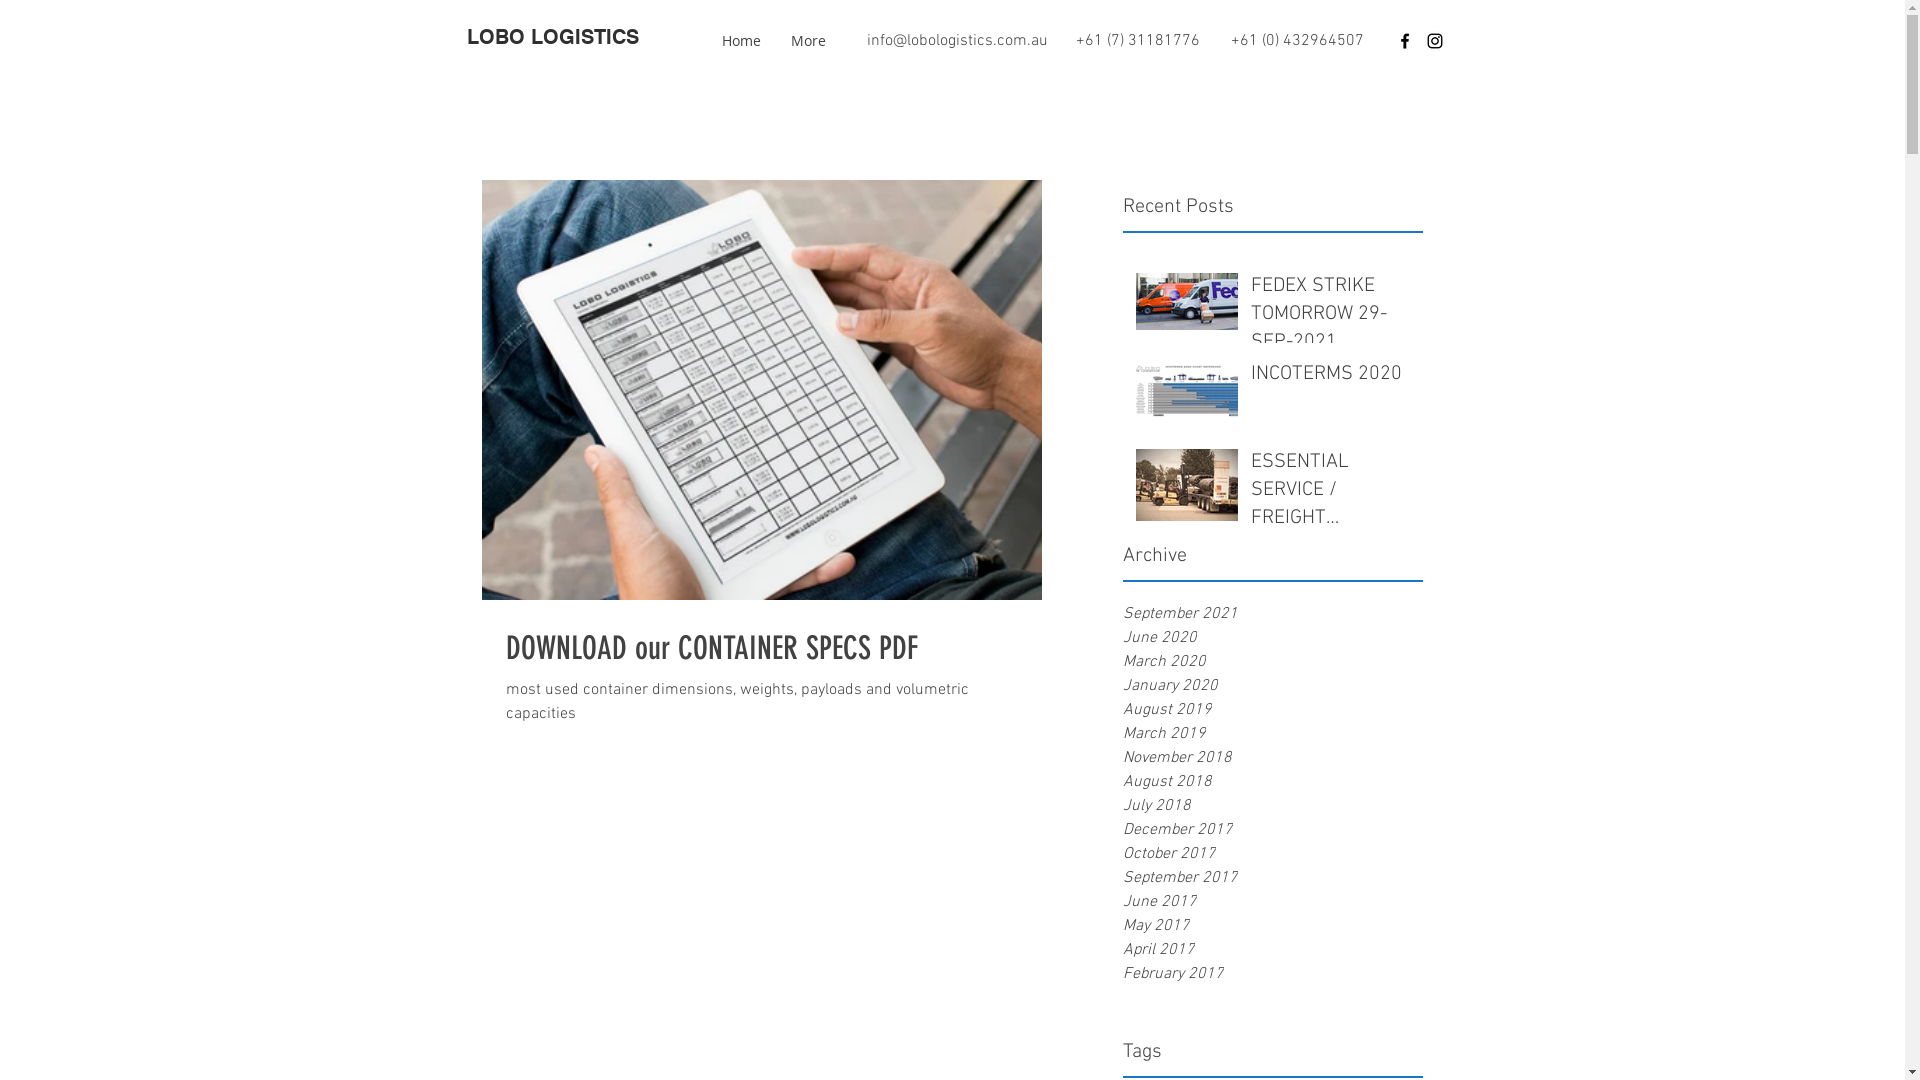 Image resolution: width=1920 pixels, height=1080 pixels. I want to click on info@lobologistics.com.au, so click(956, 41).